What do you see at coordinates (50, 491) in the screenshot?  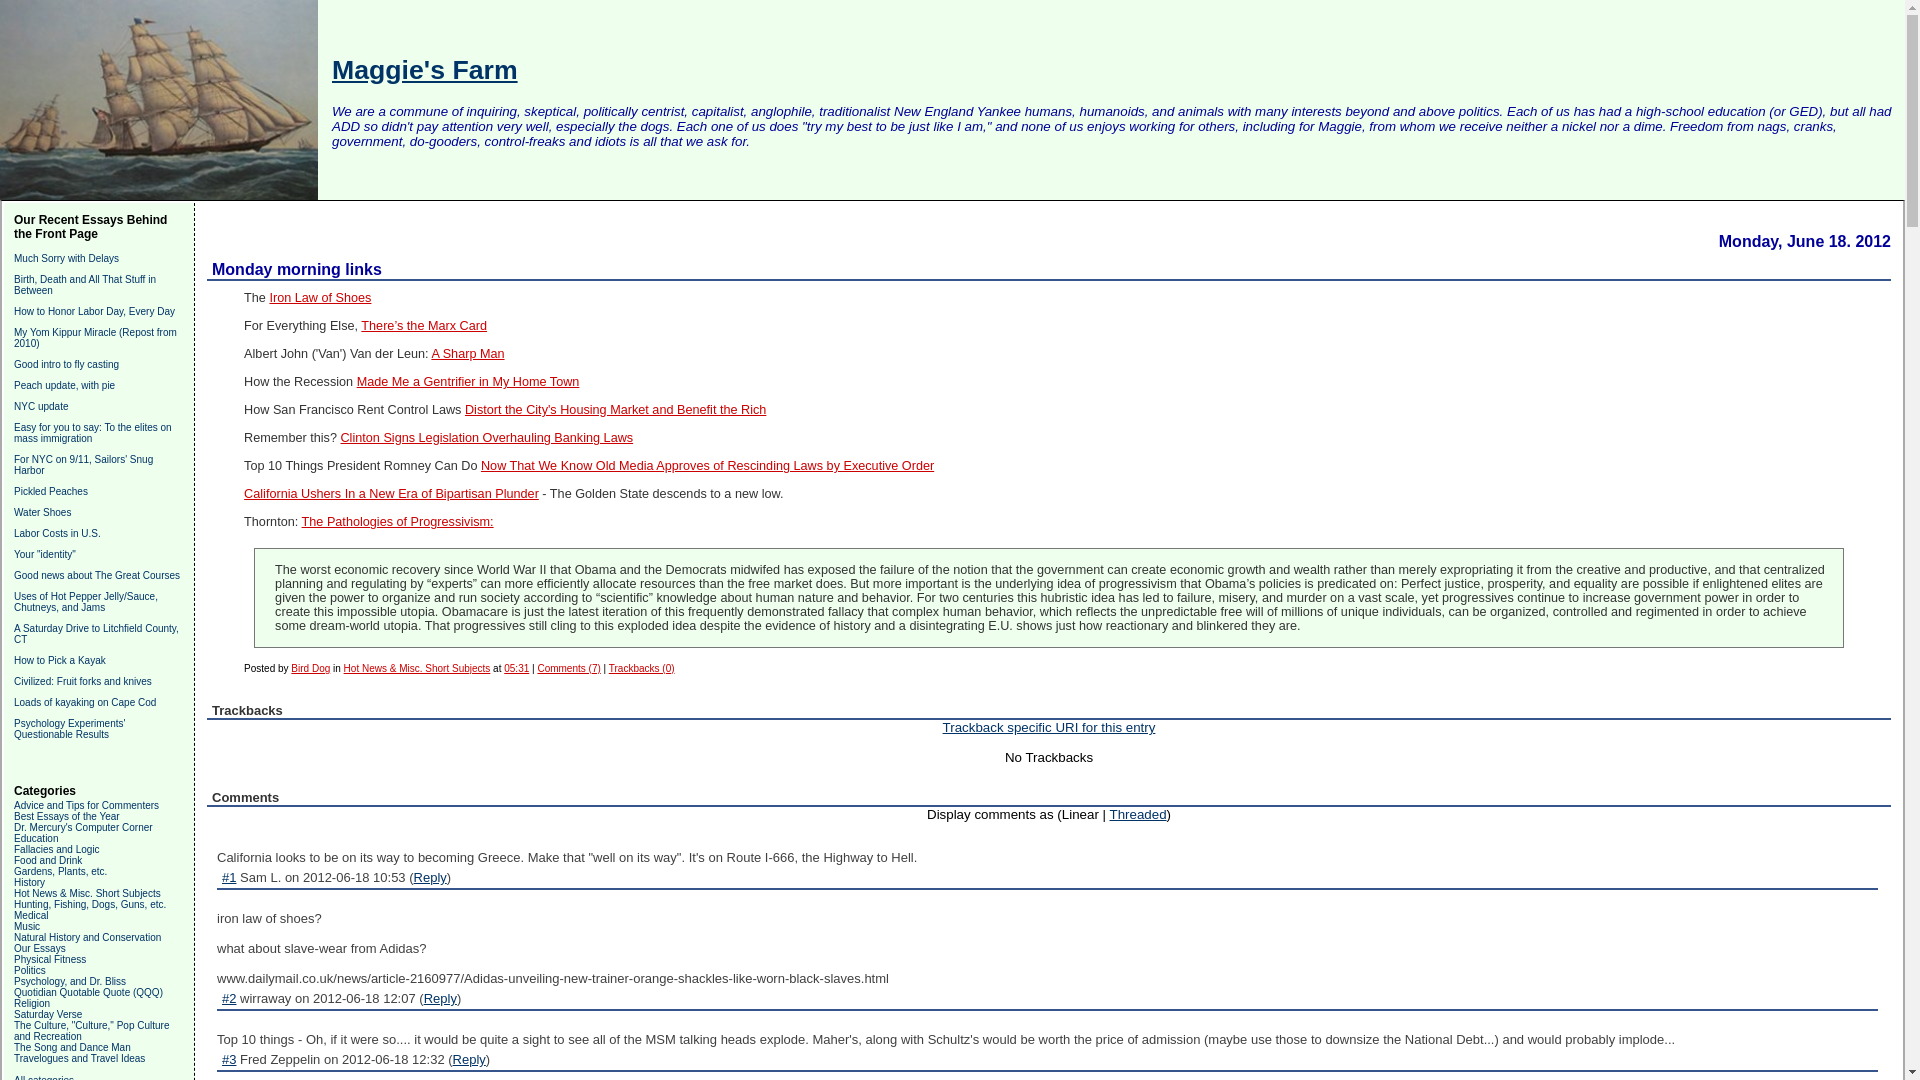 I see `Pickled Peaches` at bounding box center [50, 491].